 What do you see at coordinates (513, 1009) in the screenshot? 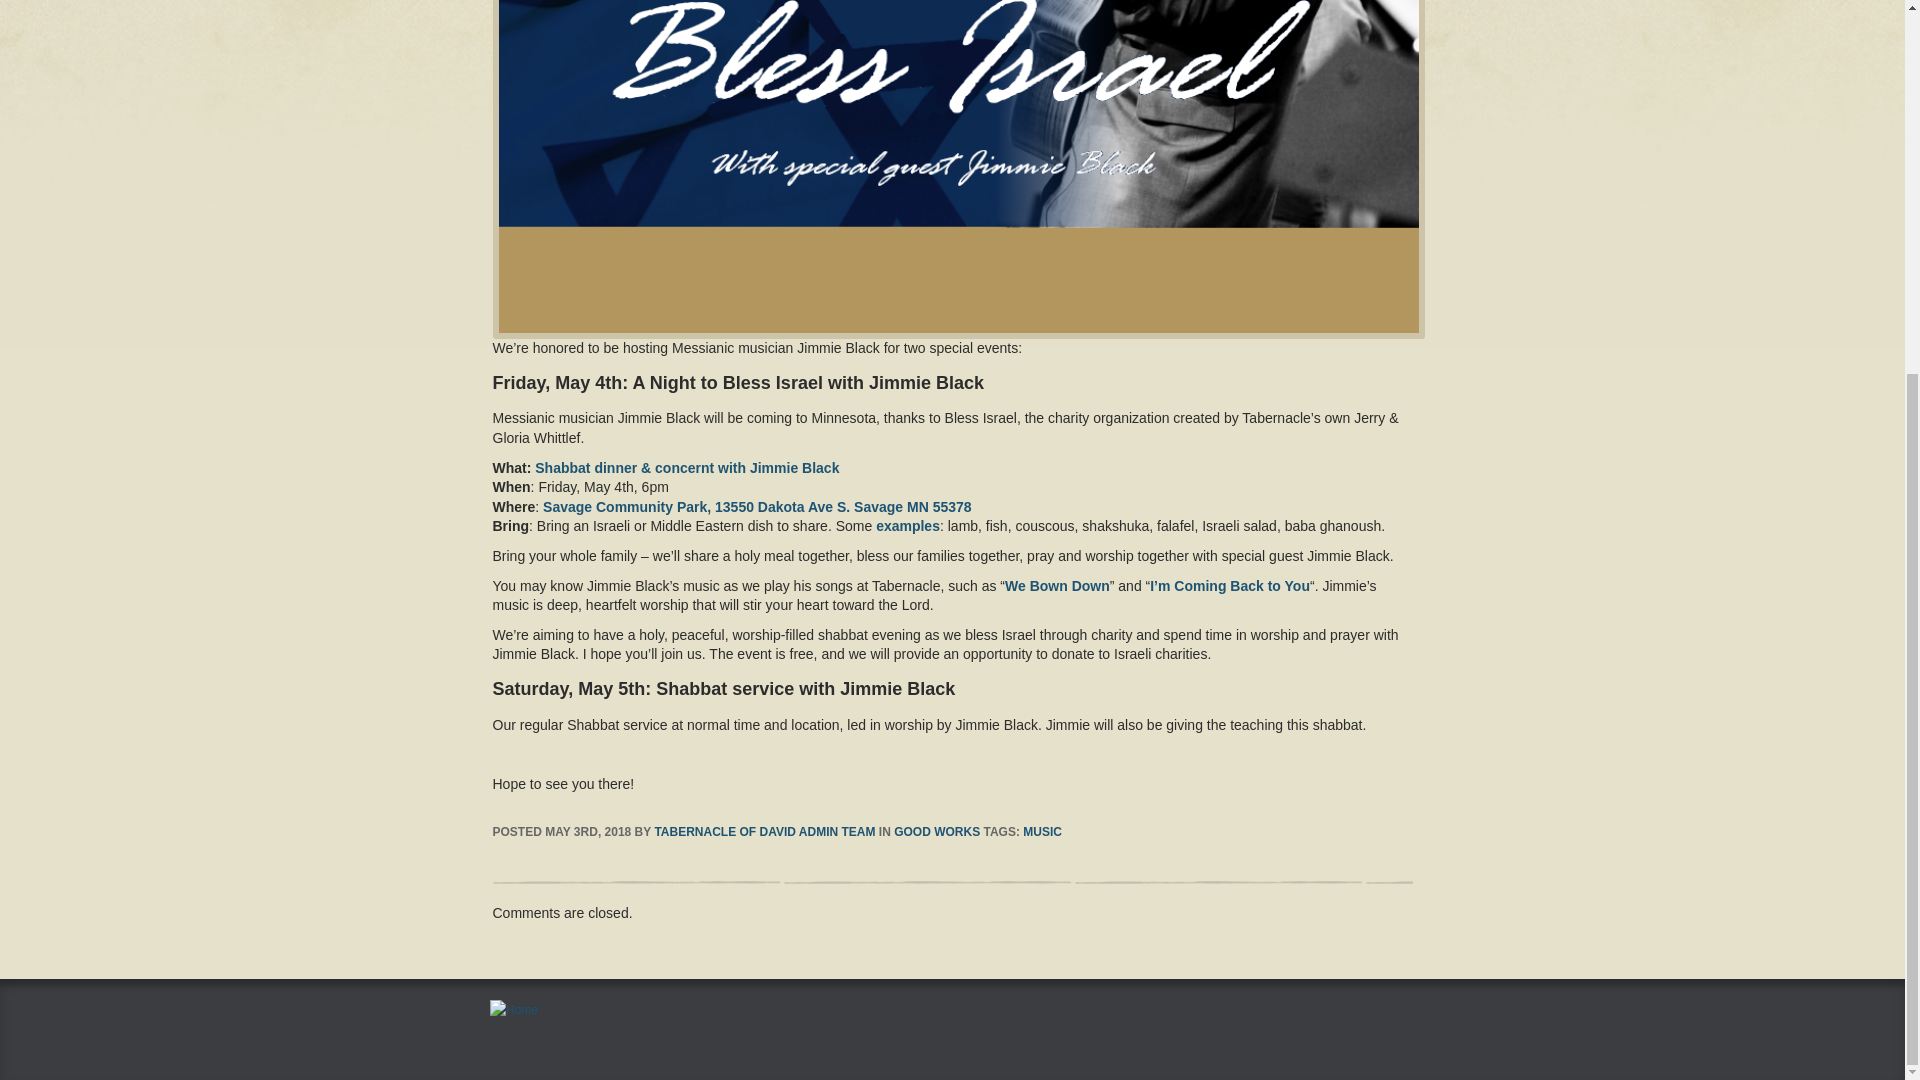
I see `Home` at bounding box center [513, 1009].